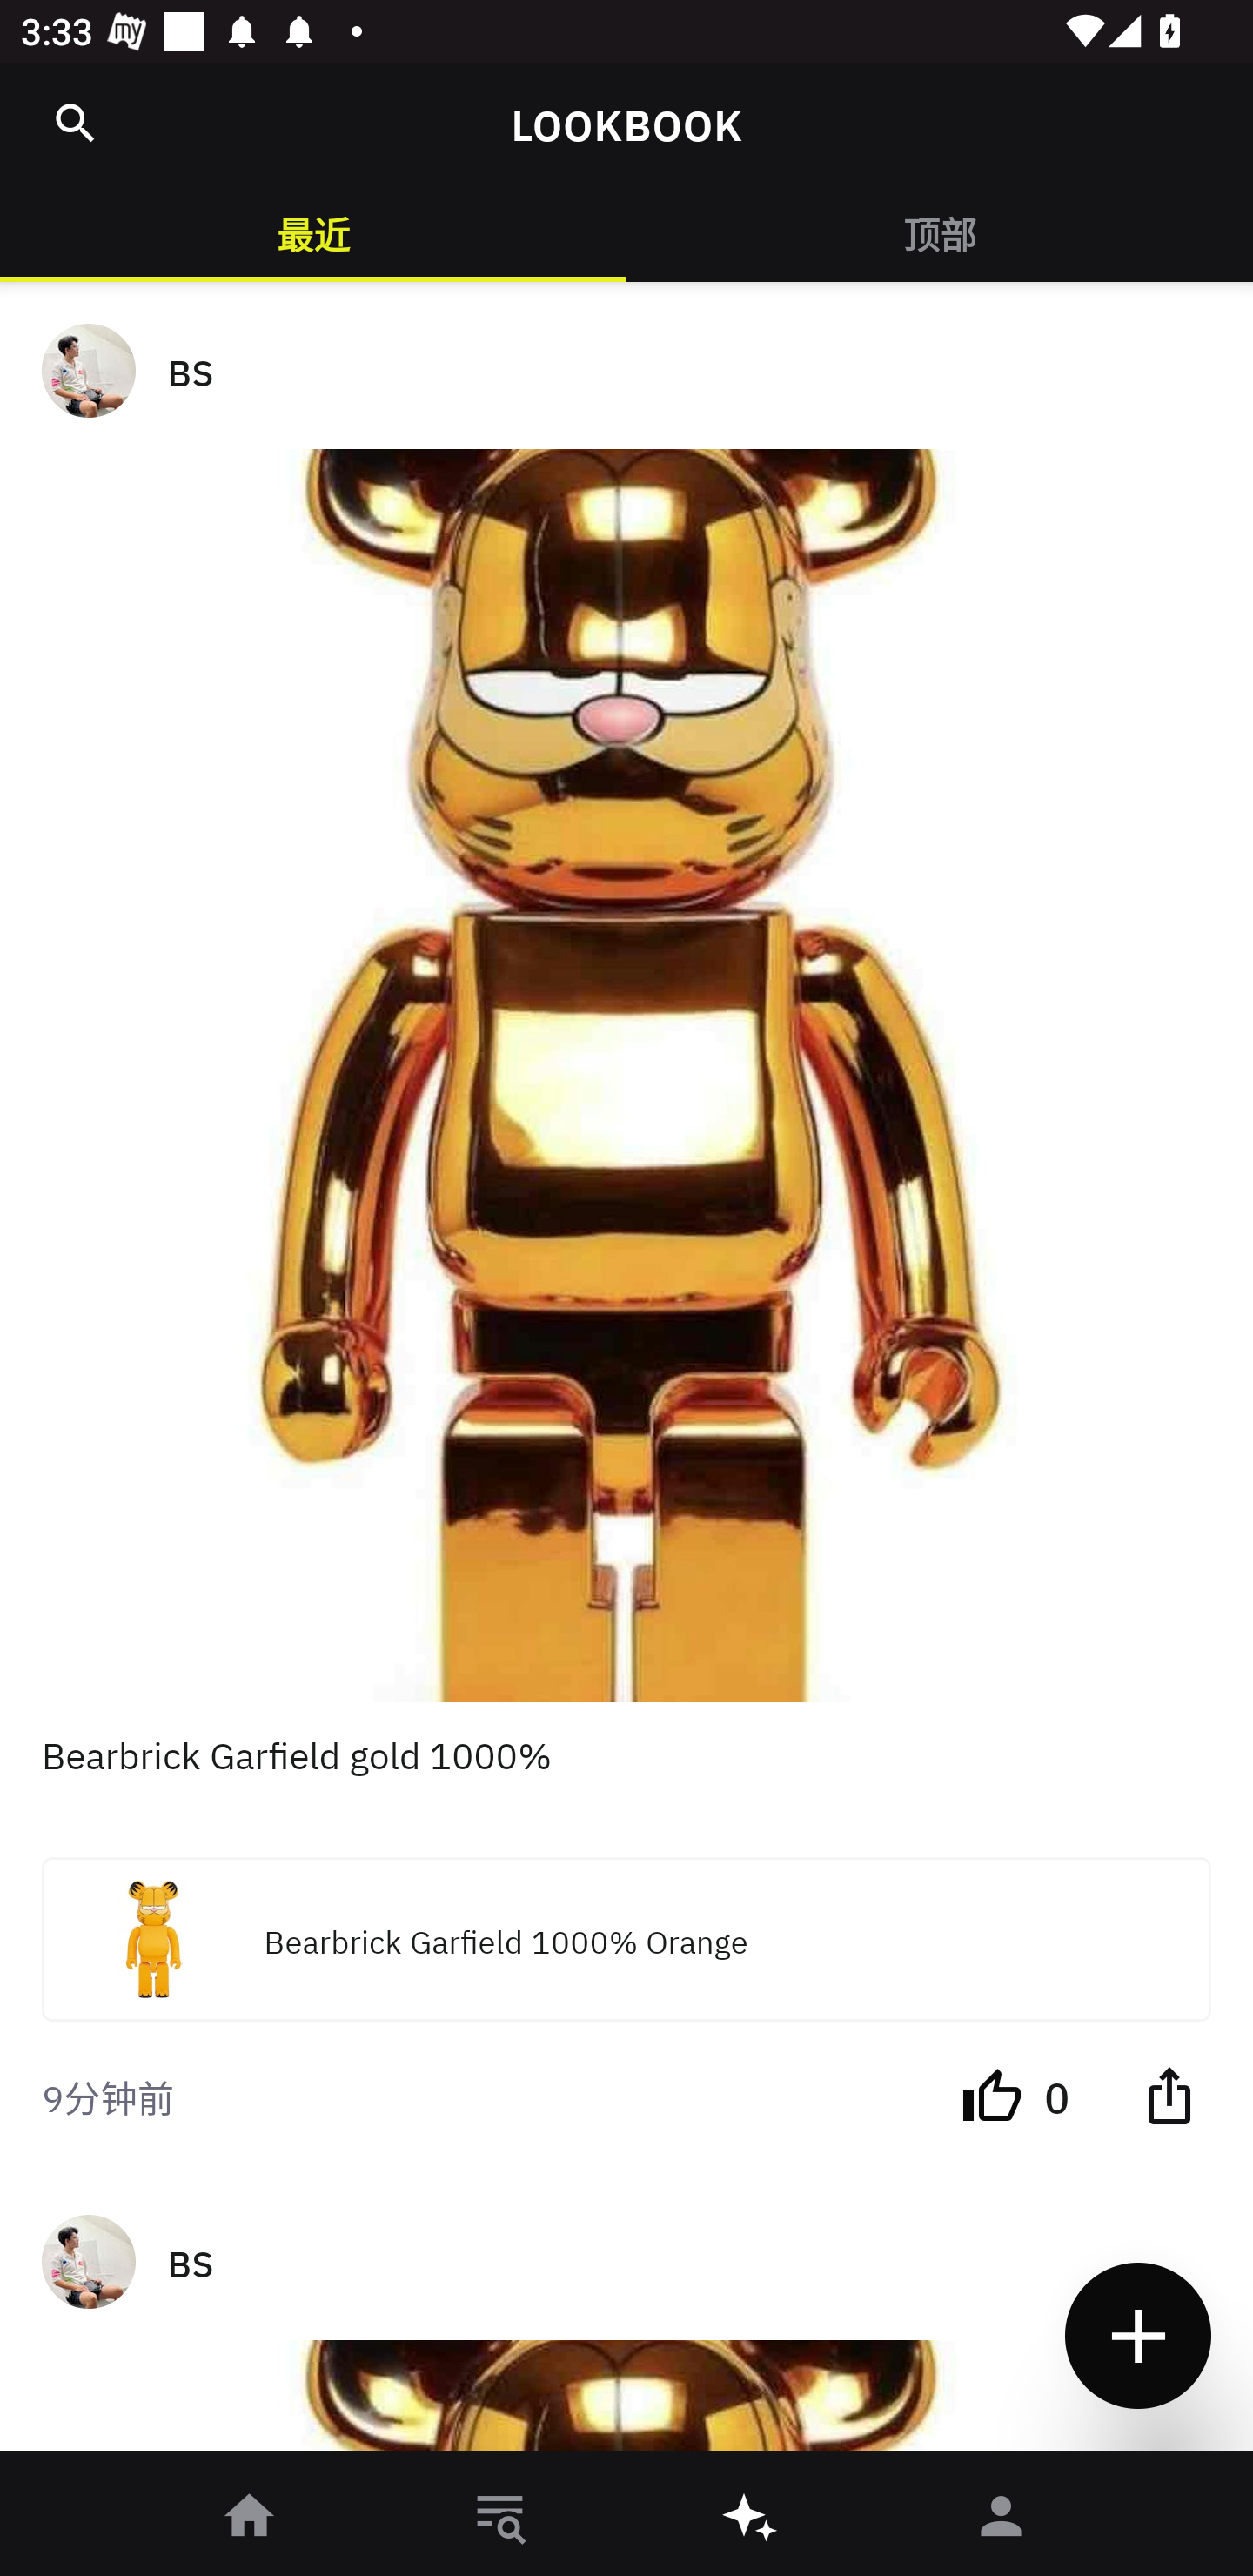 The image size is (1253, 2576). Describe the element at coordinates (501, 2518) in the screenshot. I see `󱎸` at that location.